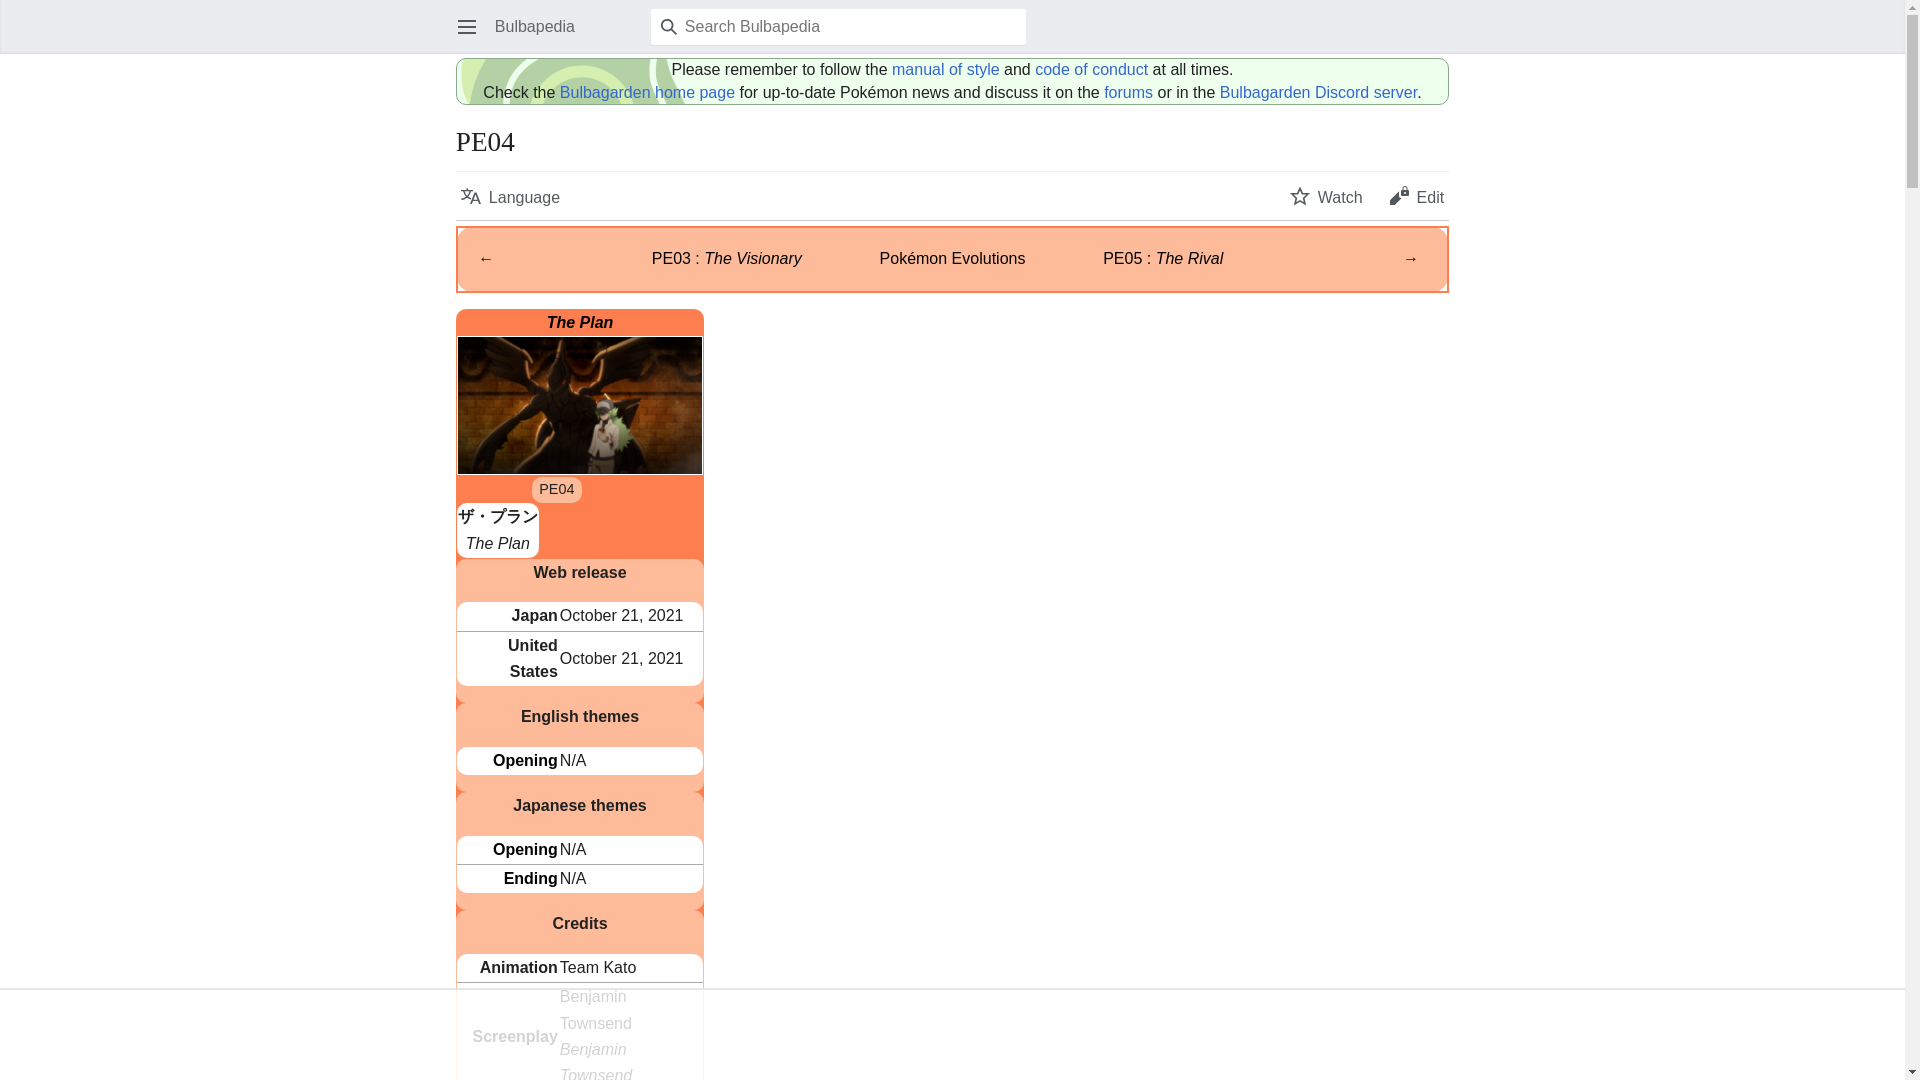 The width and height of the screenshot is (1920, 1080). Describe the element at coordinates (526, 849) in the screenshot. I see `Opening` at that location.